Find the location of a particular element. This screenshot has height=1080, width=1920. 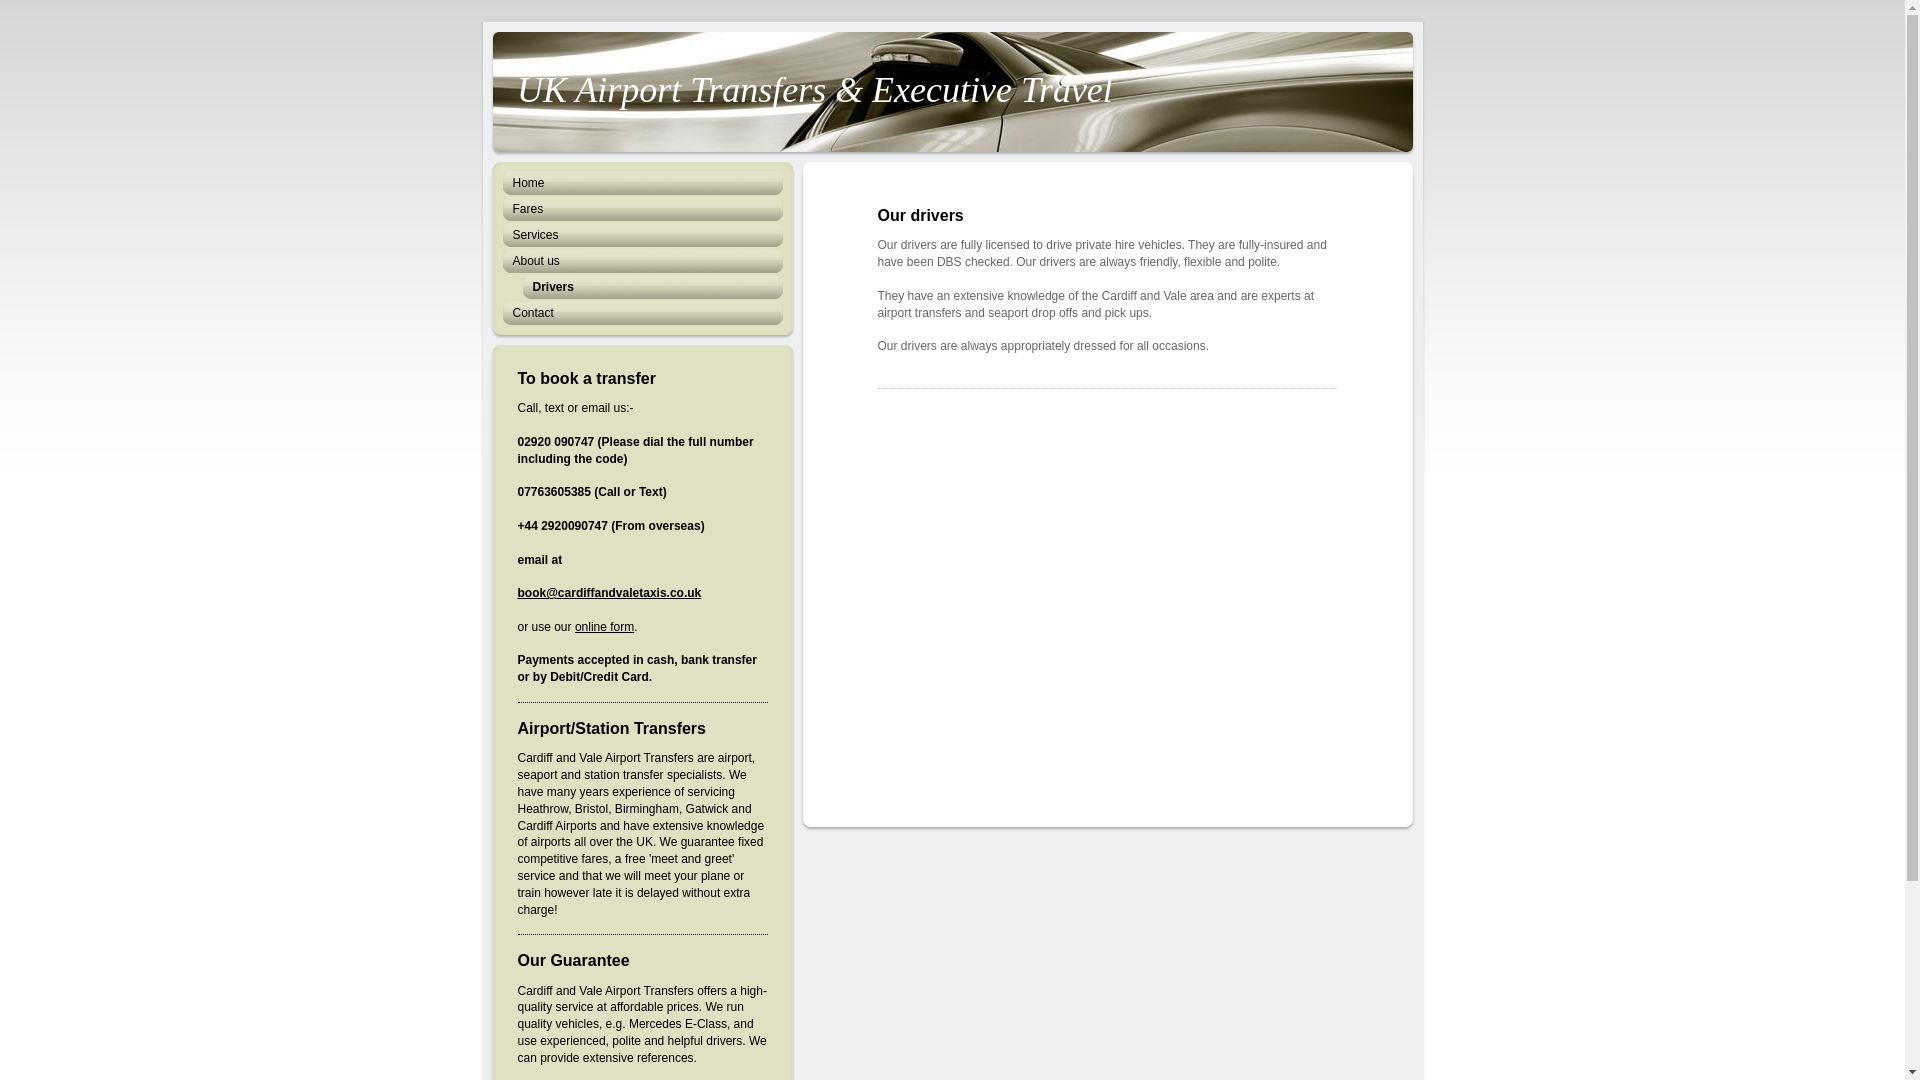

Home is located at coordinates (641, 182).